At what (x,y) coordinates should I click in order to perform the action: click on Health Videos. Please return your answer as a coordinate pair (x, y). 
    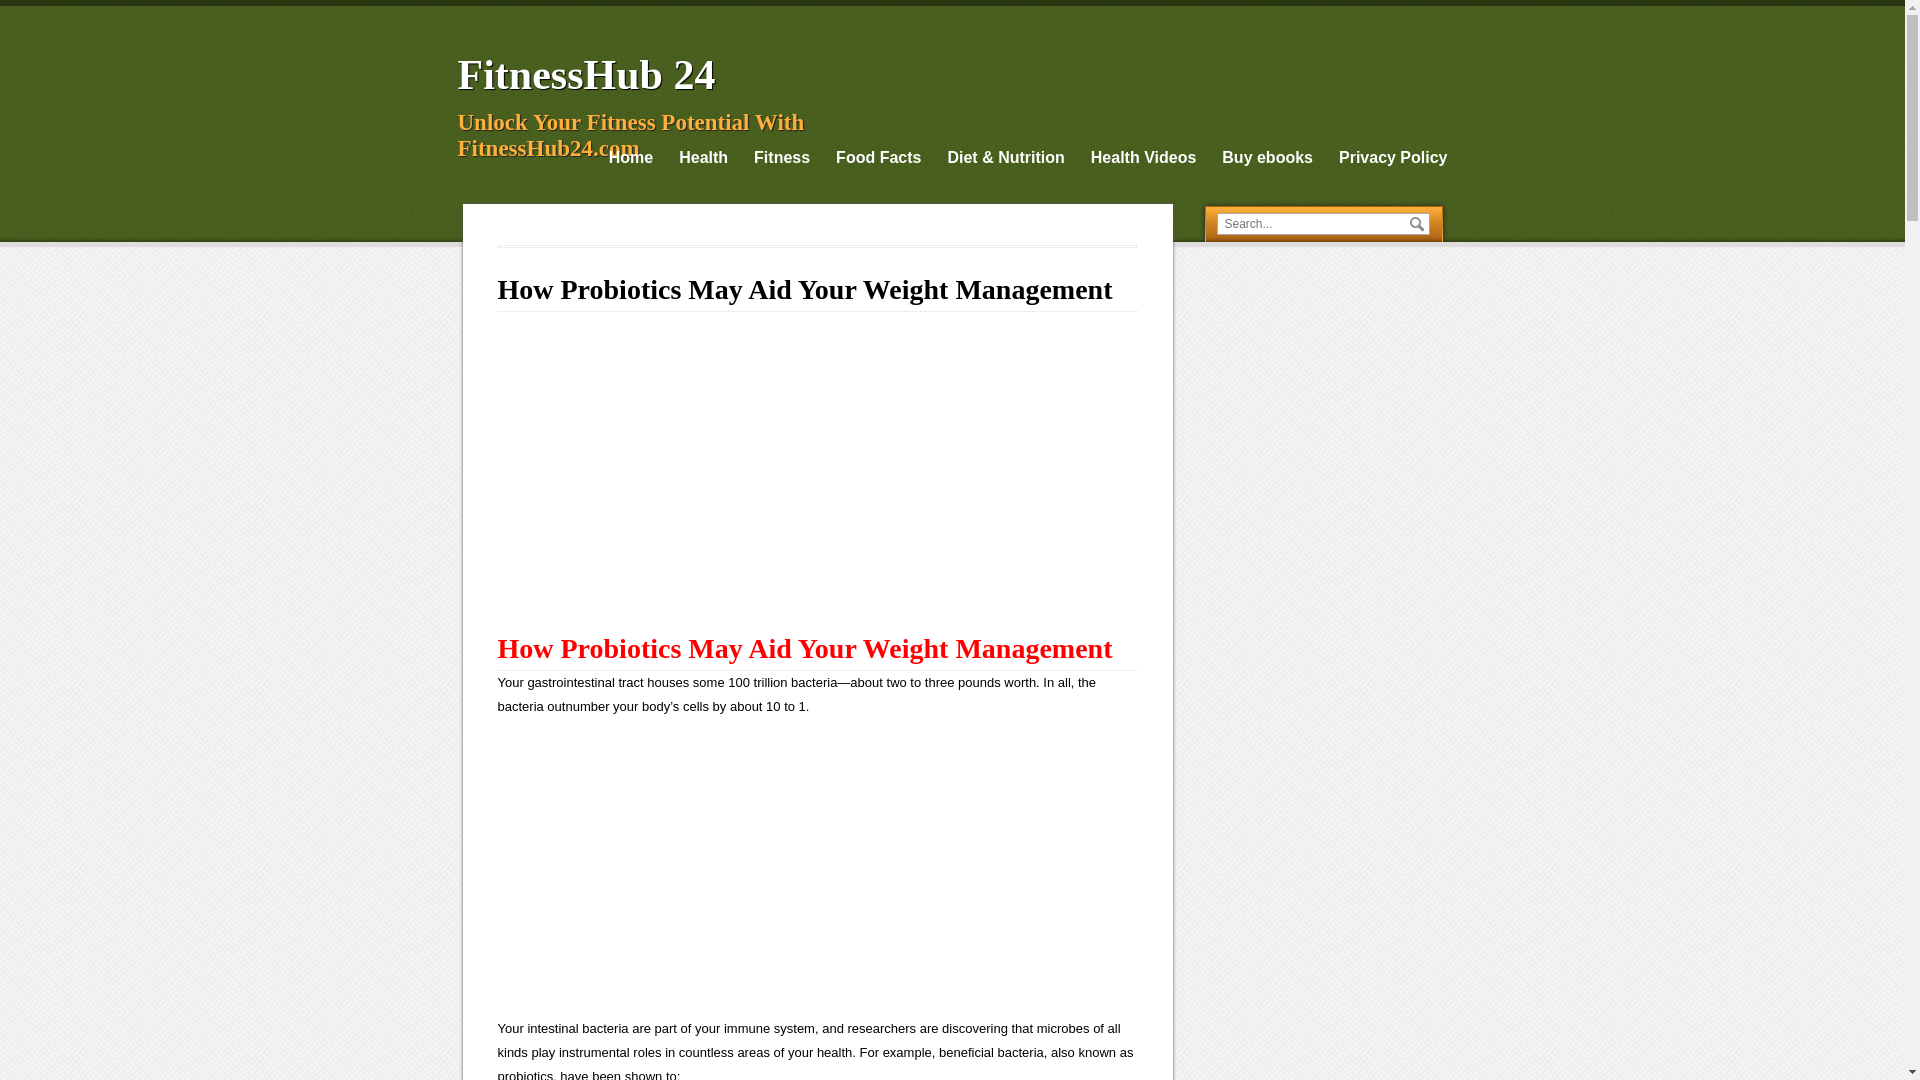
    Looking at the image, I should click on (1143, 157).